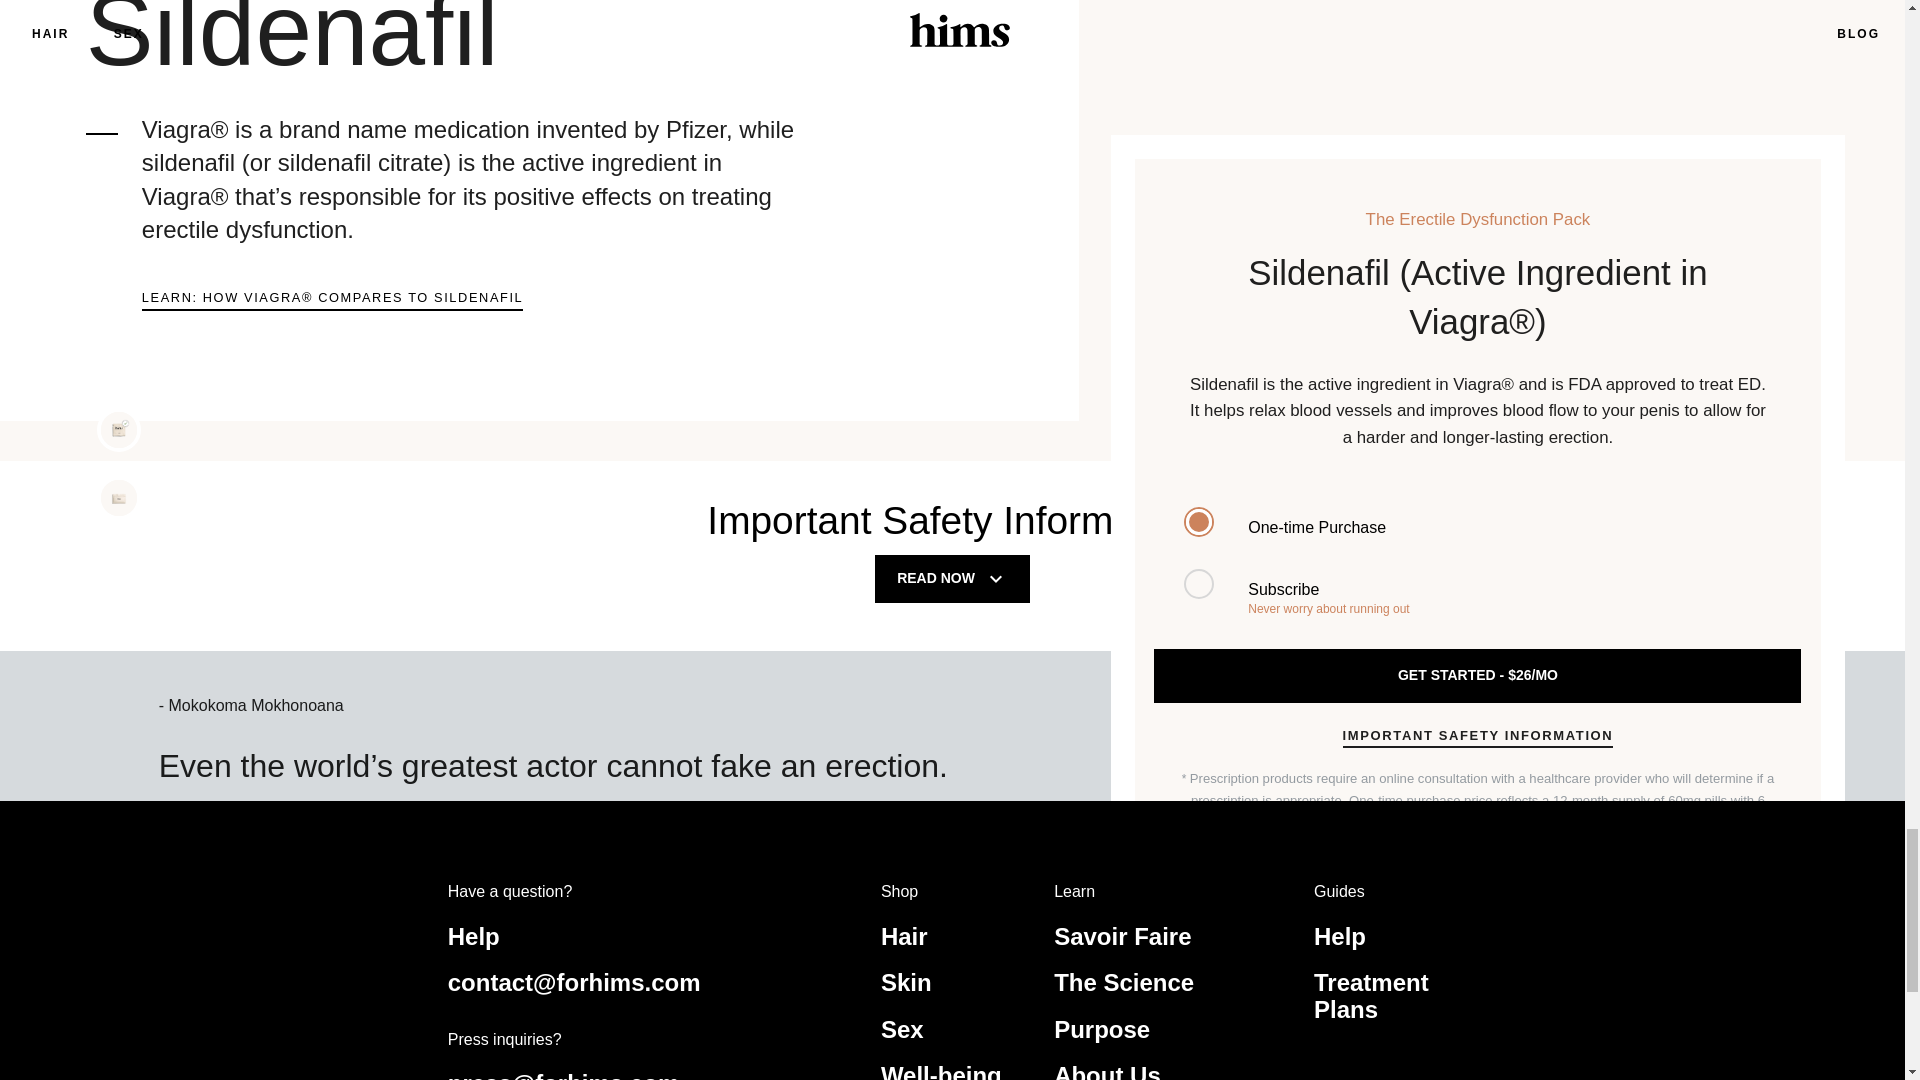  What do you see at coordinates (1370, 994) in the screenshot?
I see `Treatment Plans` at bounding box center [1370, 994].